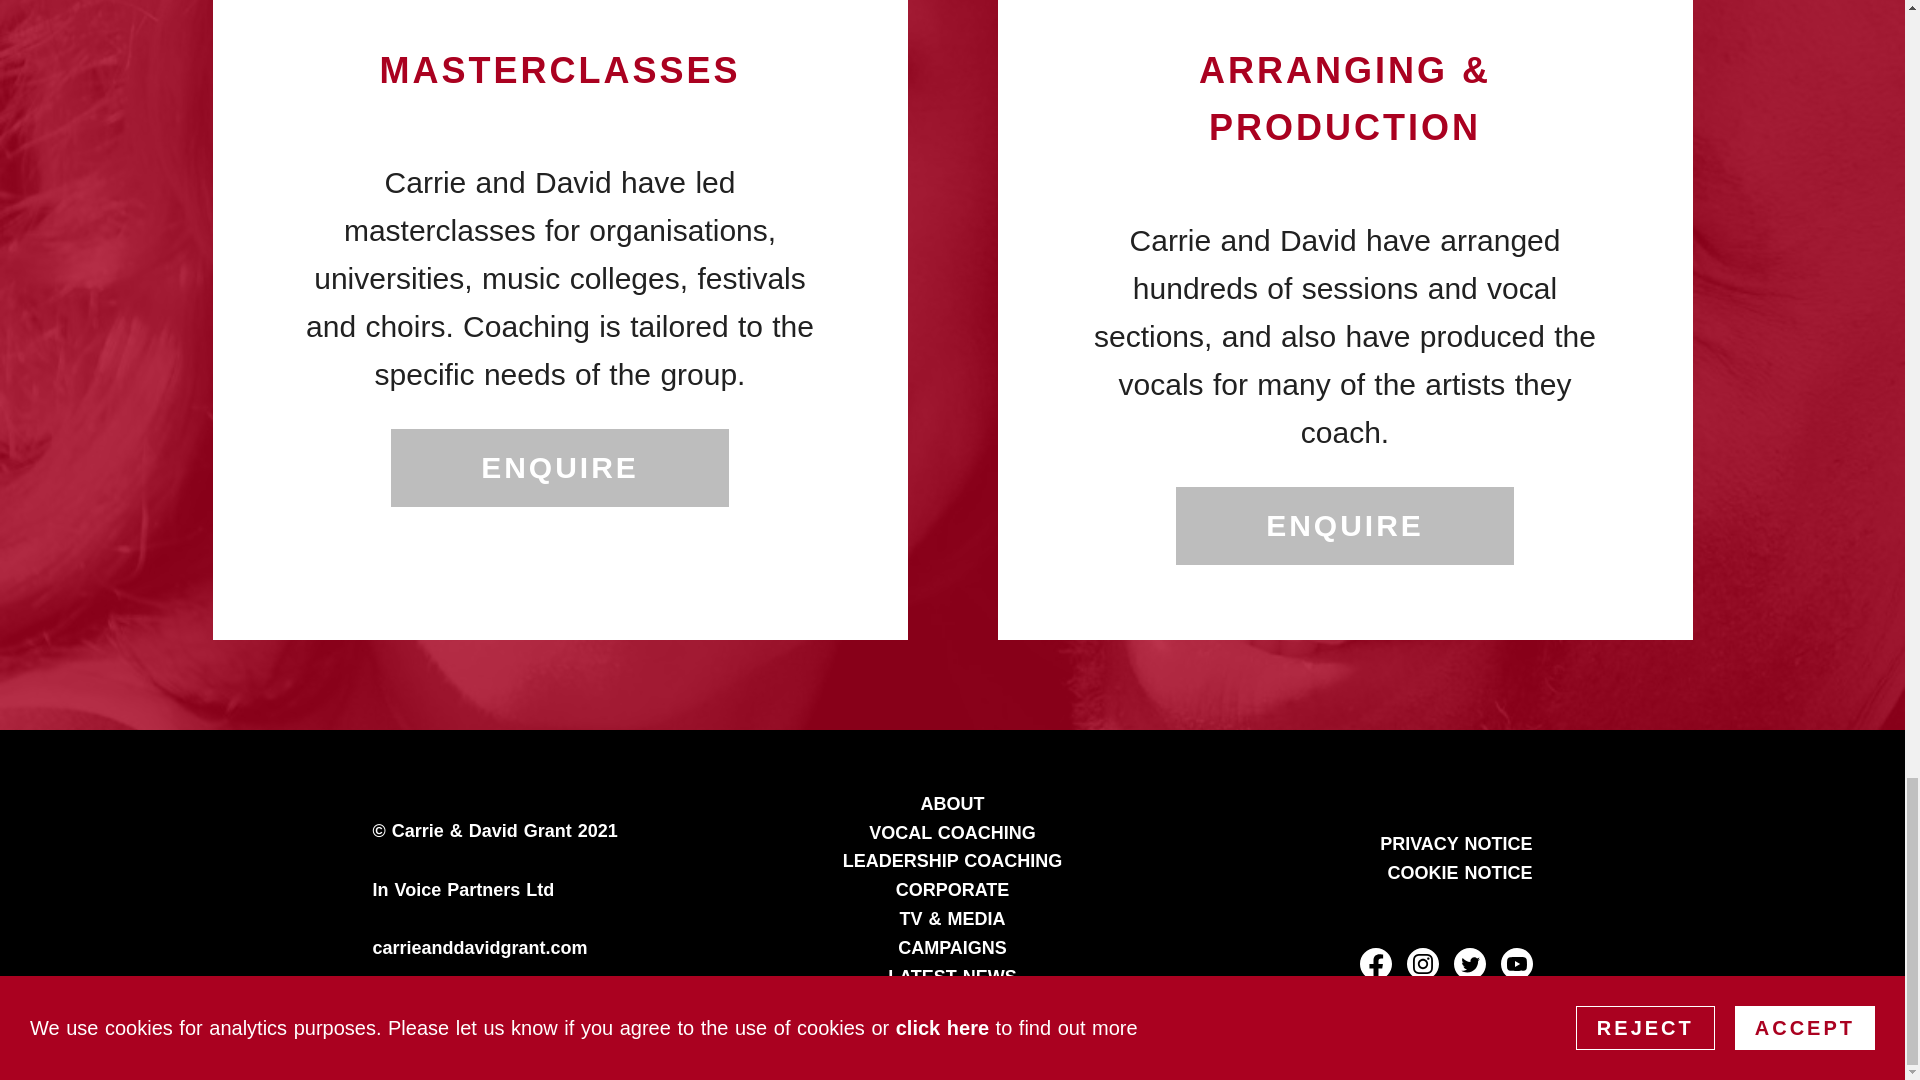  What do you see at coordinates (1344, 526) in the screenshot?
I see `ENQUIRE` at bounding box center [1344, 526].